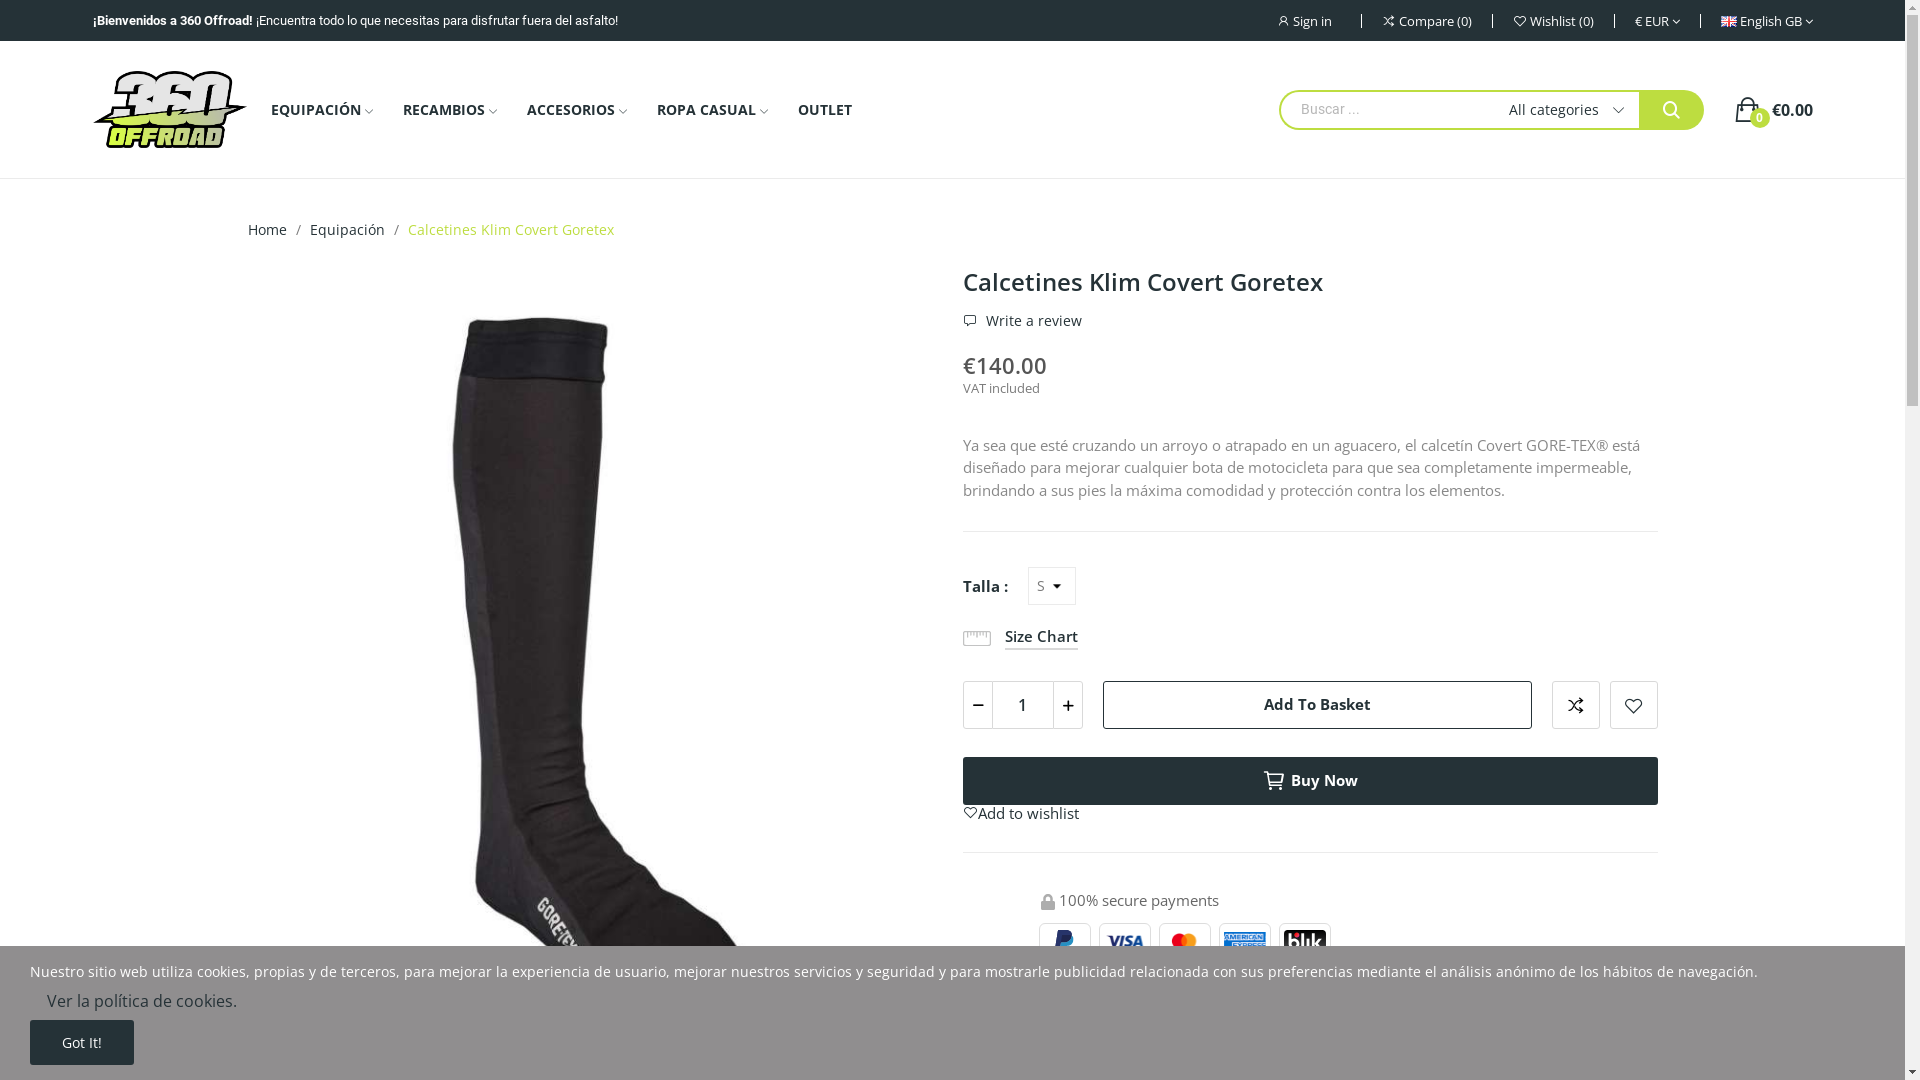  Describe the element at coordinates (82, 1042) in the screenshot. I see `Got It!` at that location.